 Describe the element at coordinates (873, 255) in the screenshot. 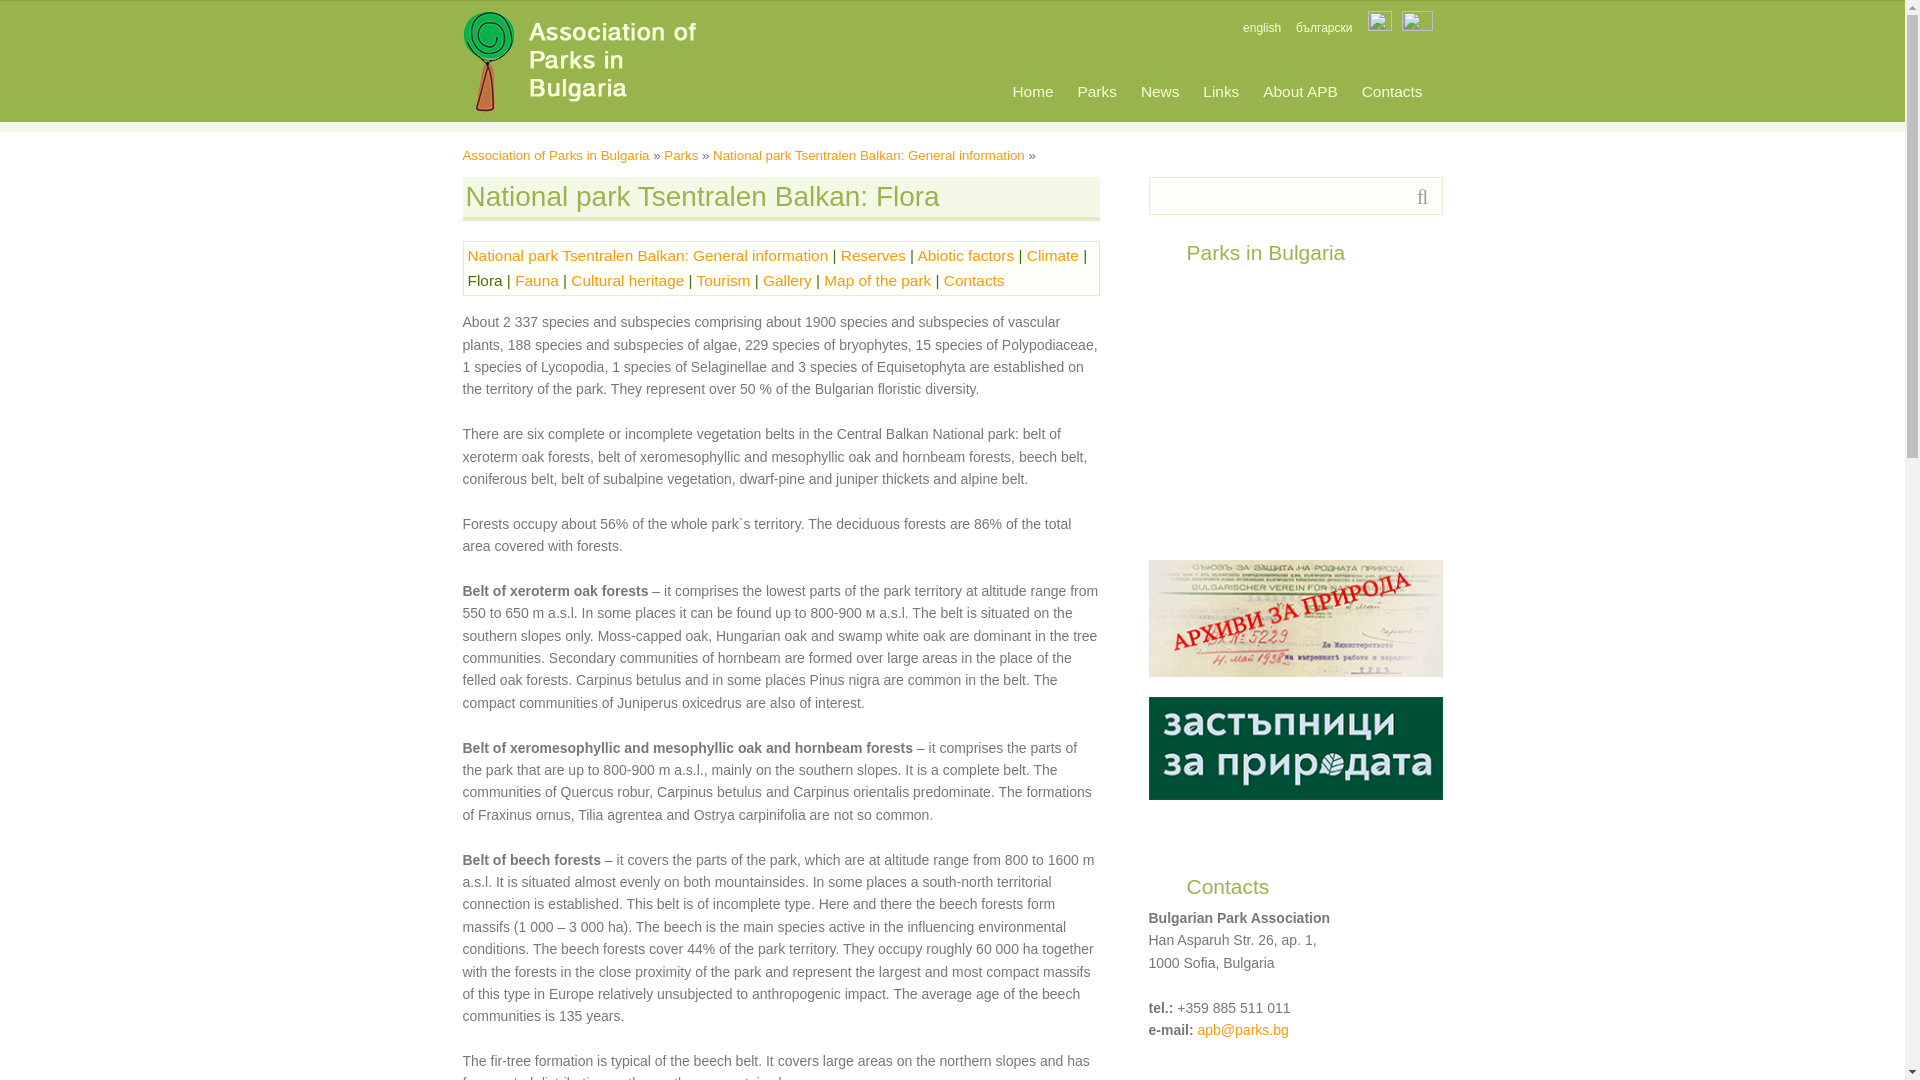

I see `Reserves` at that location.